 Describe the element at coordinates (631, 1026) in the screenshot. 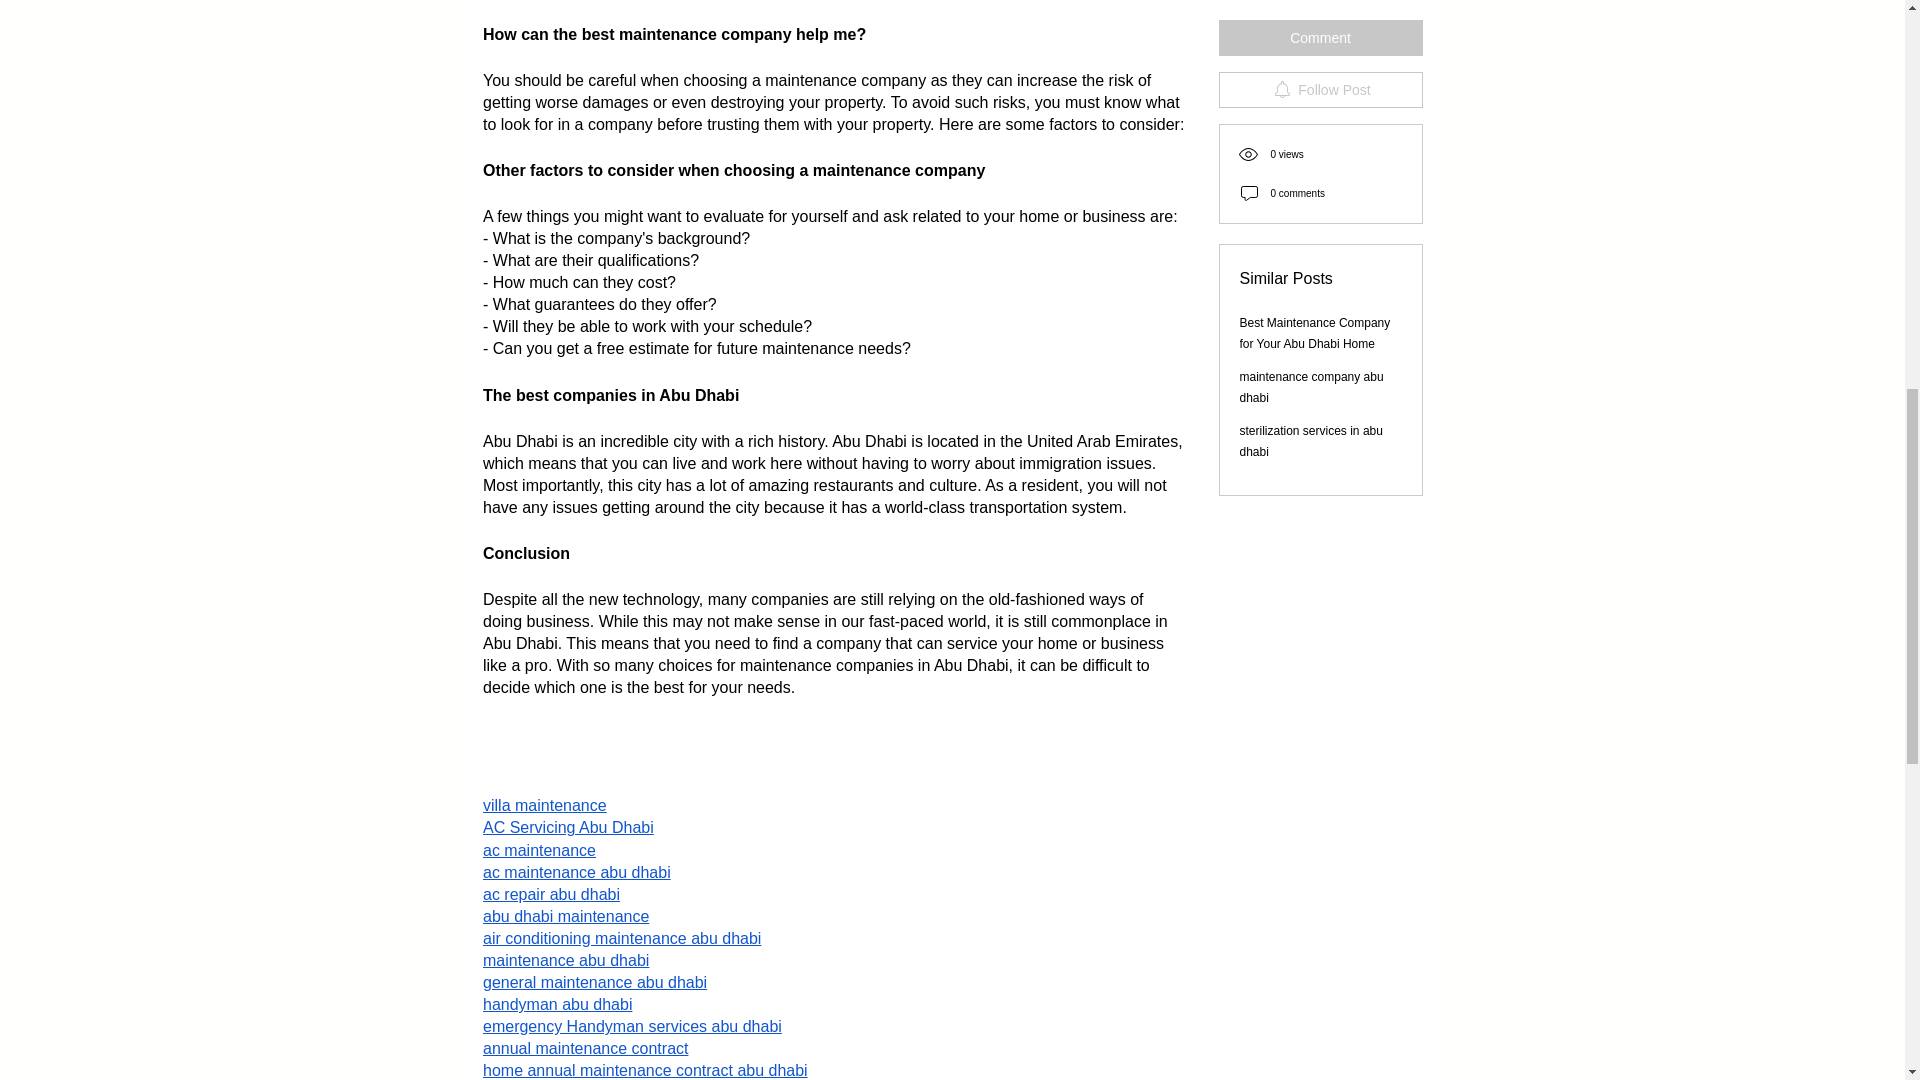

I see `emergency Handyman services abu dhabi` at that location.